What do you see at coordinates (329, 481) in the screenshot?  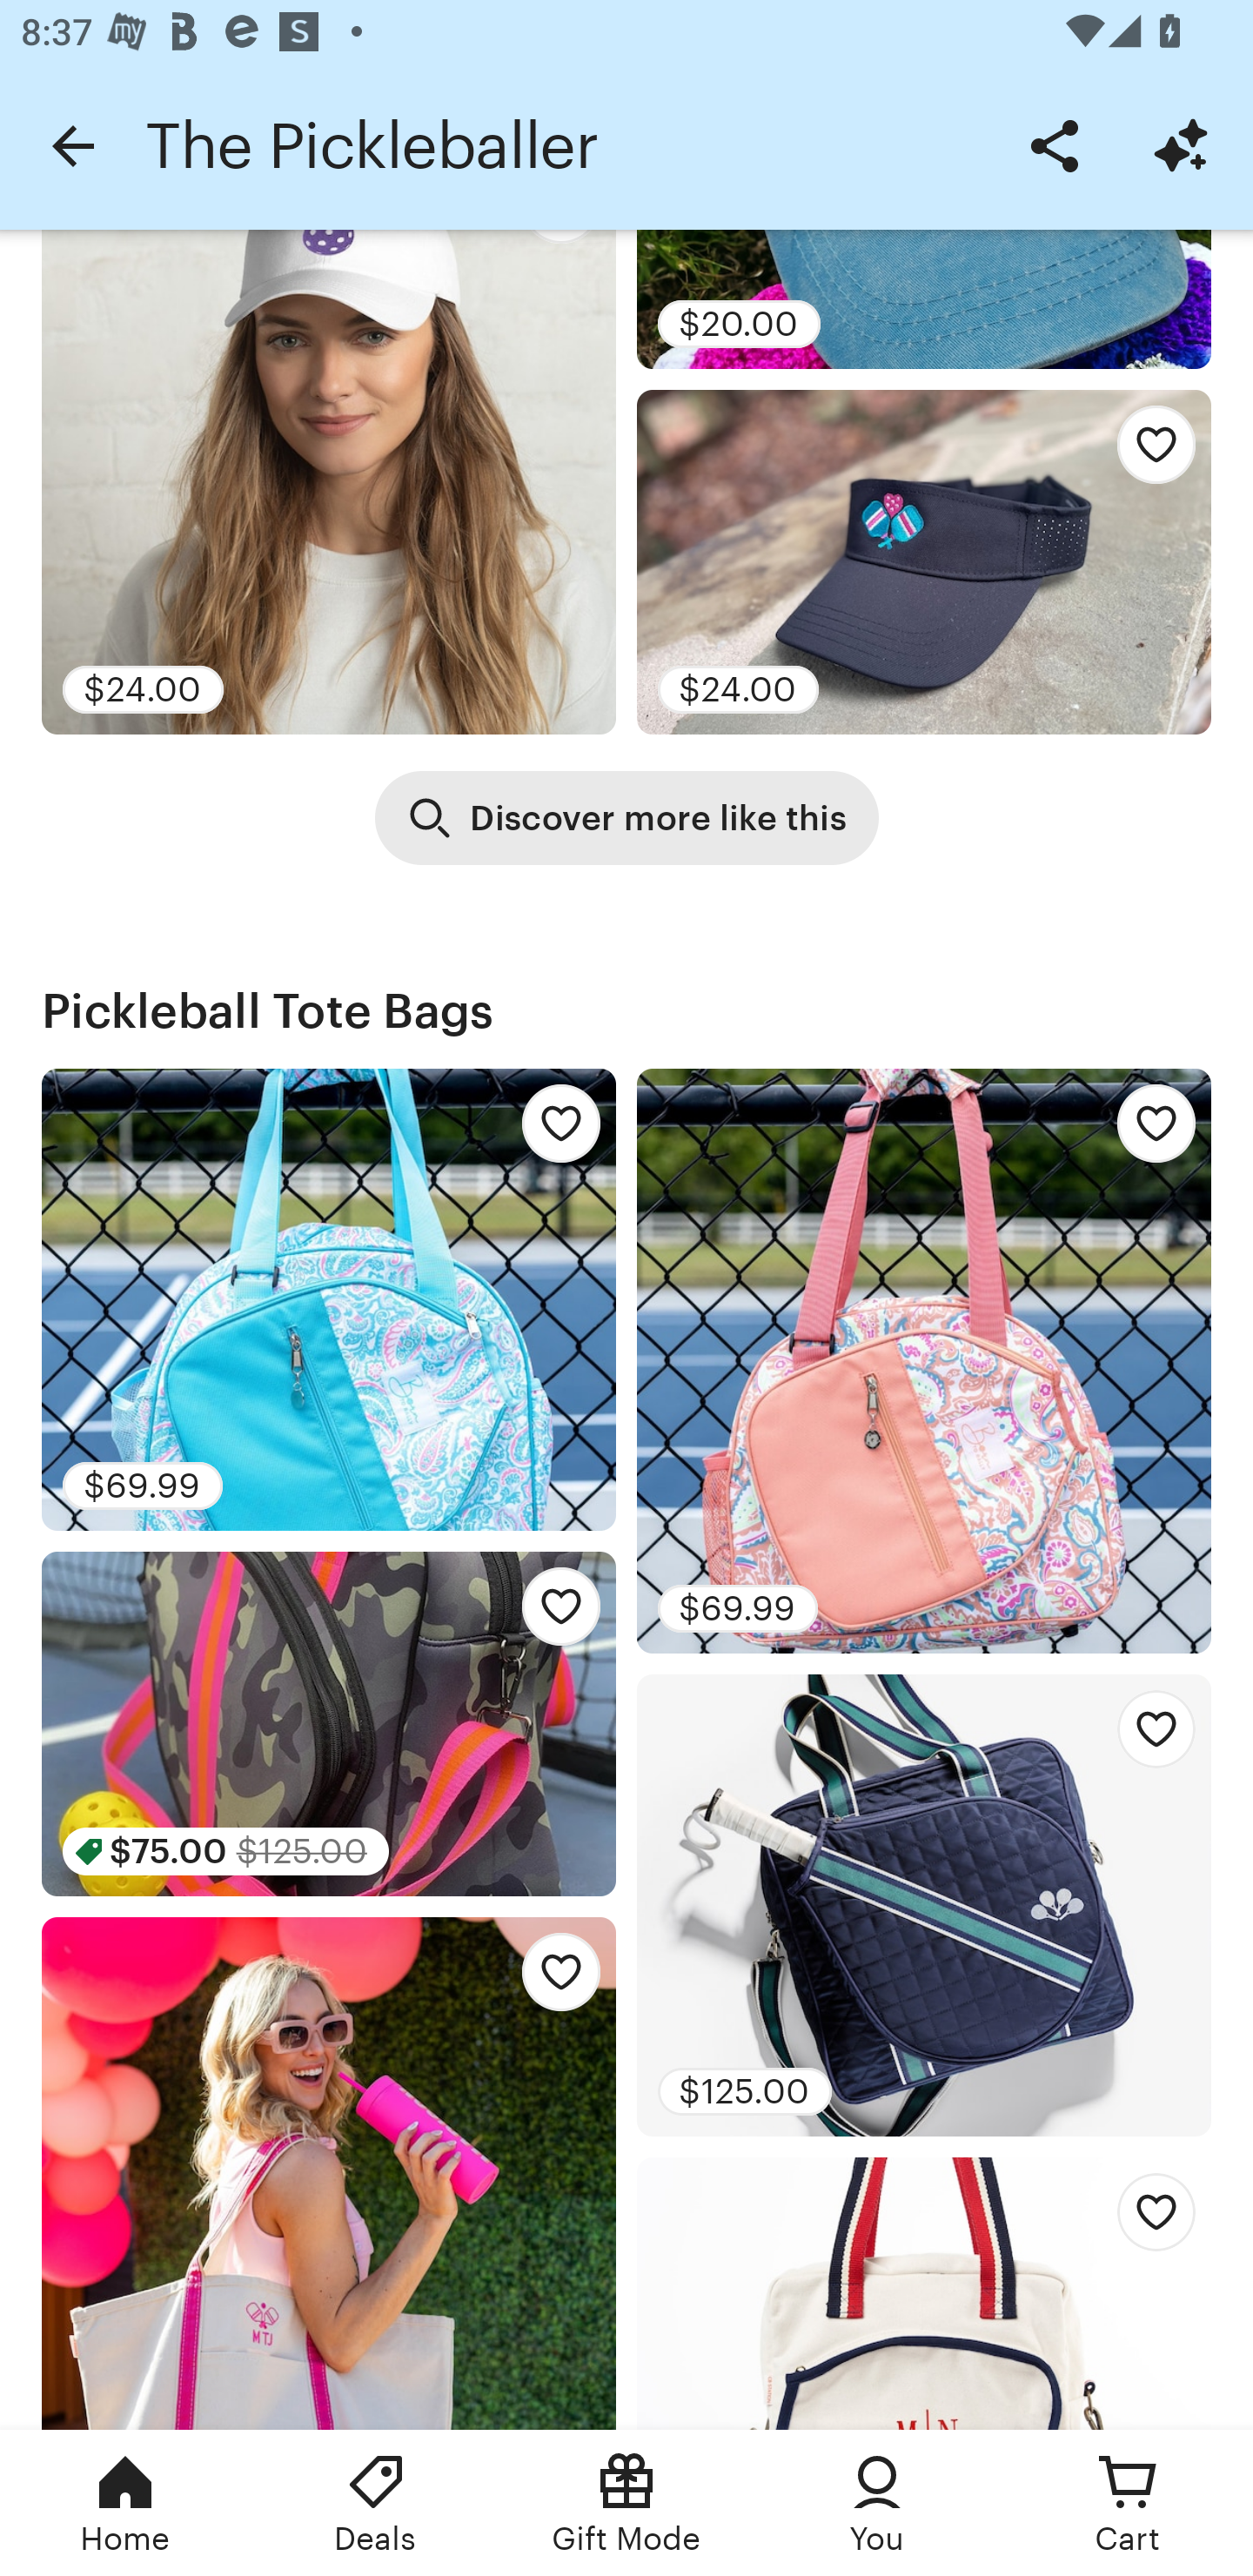 I see `$24.00` at bounding box center [329, 481].